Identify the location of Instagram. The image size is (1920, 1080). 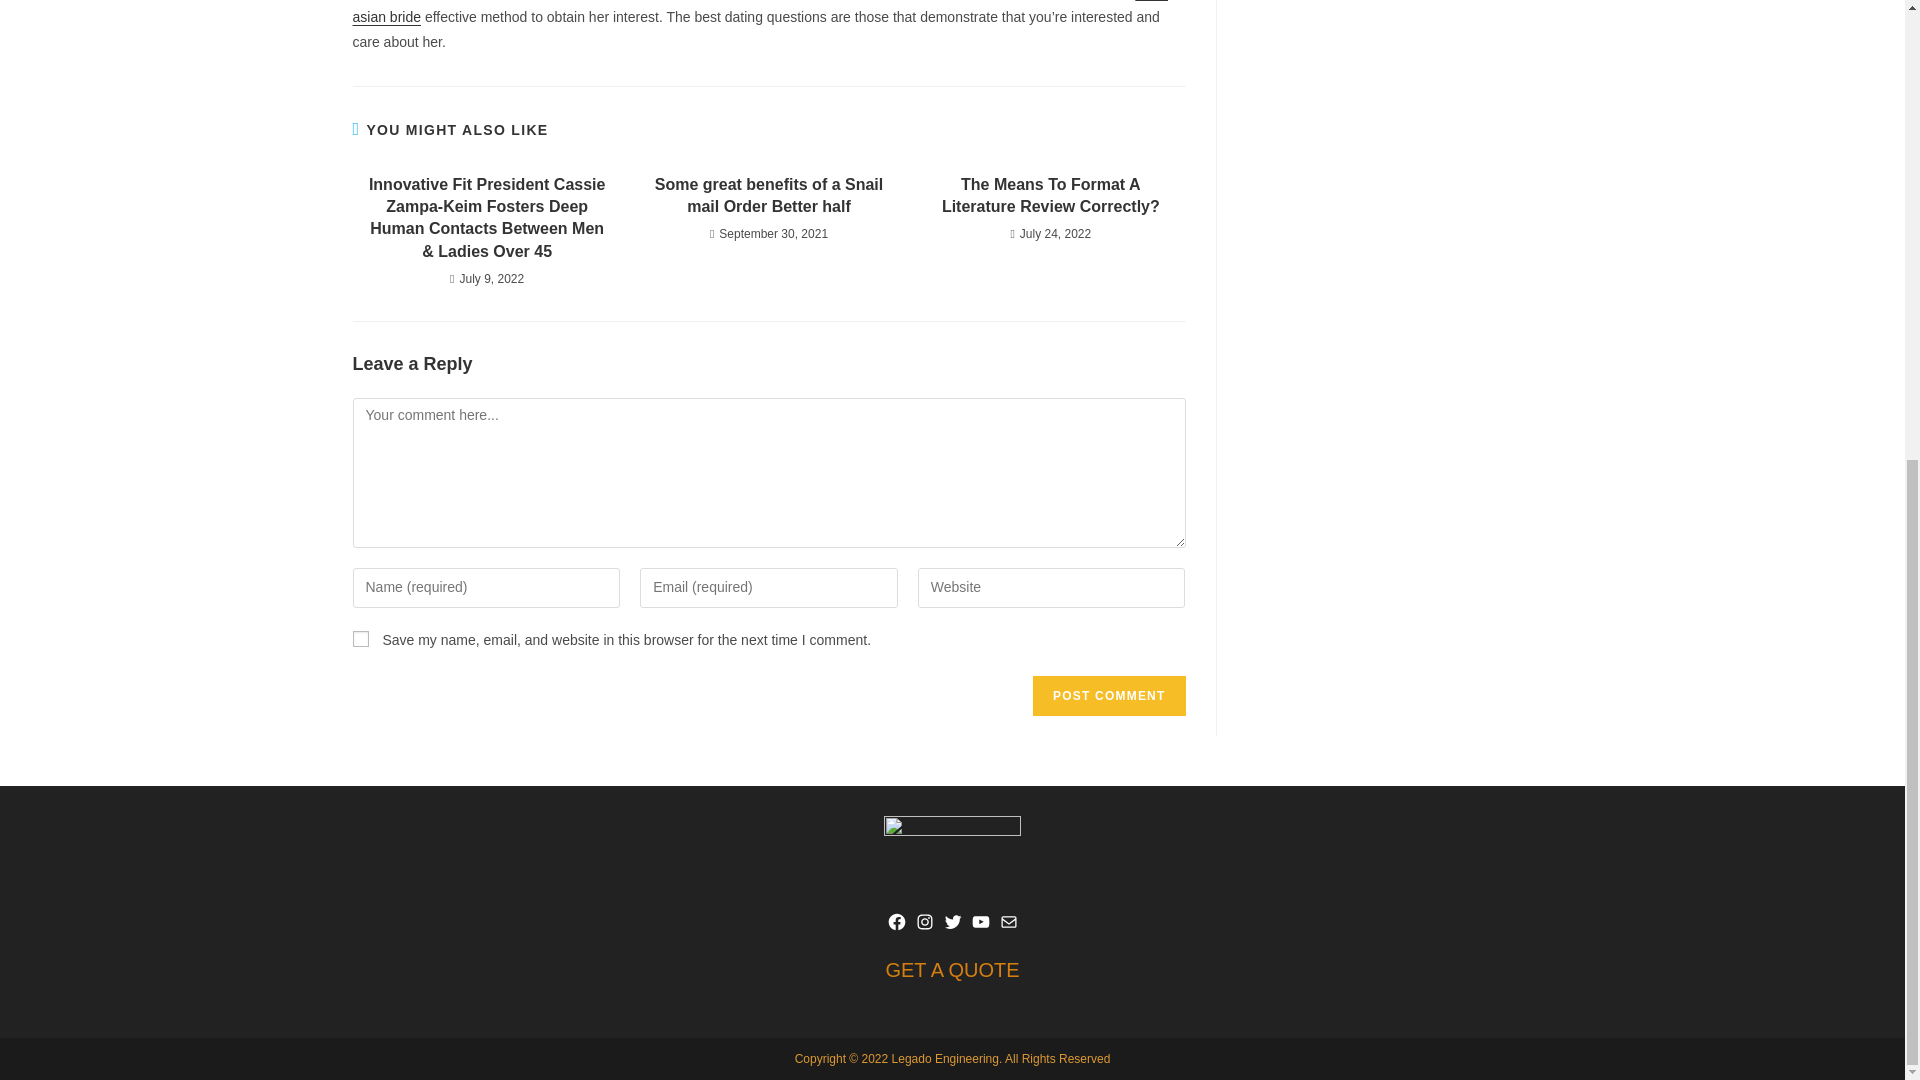
(923, 922).